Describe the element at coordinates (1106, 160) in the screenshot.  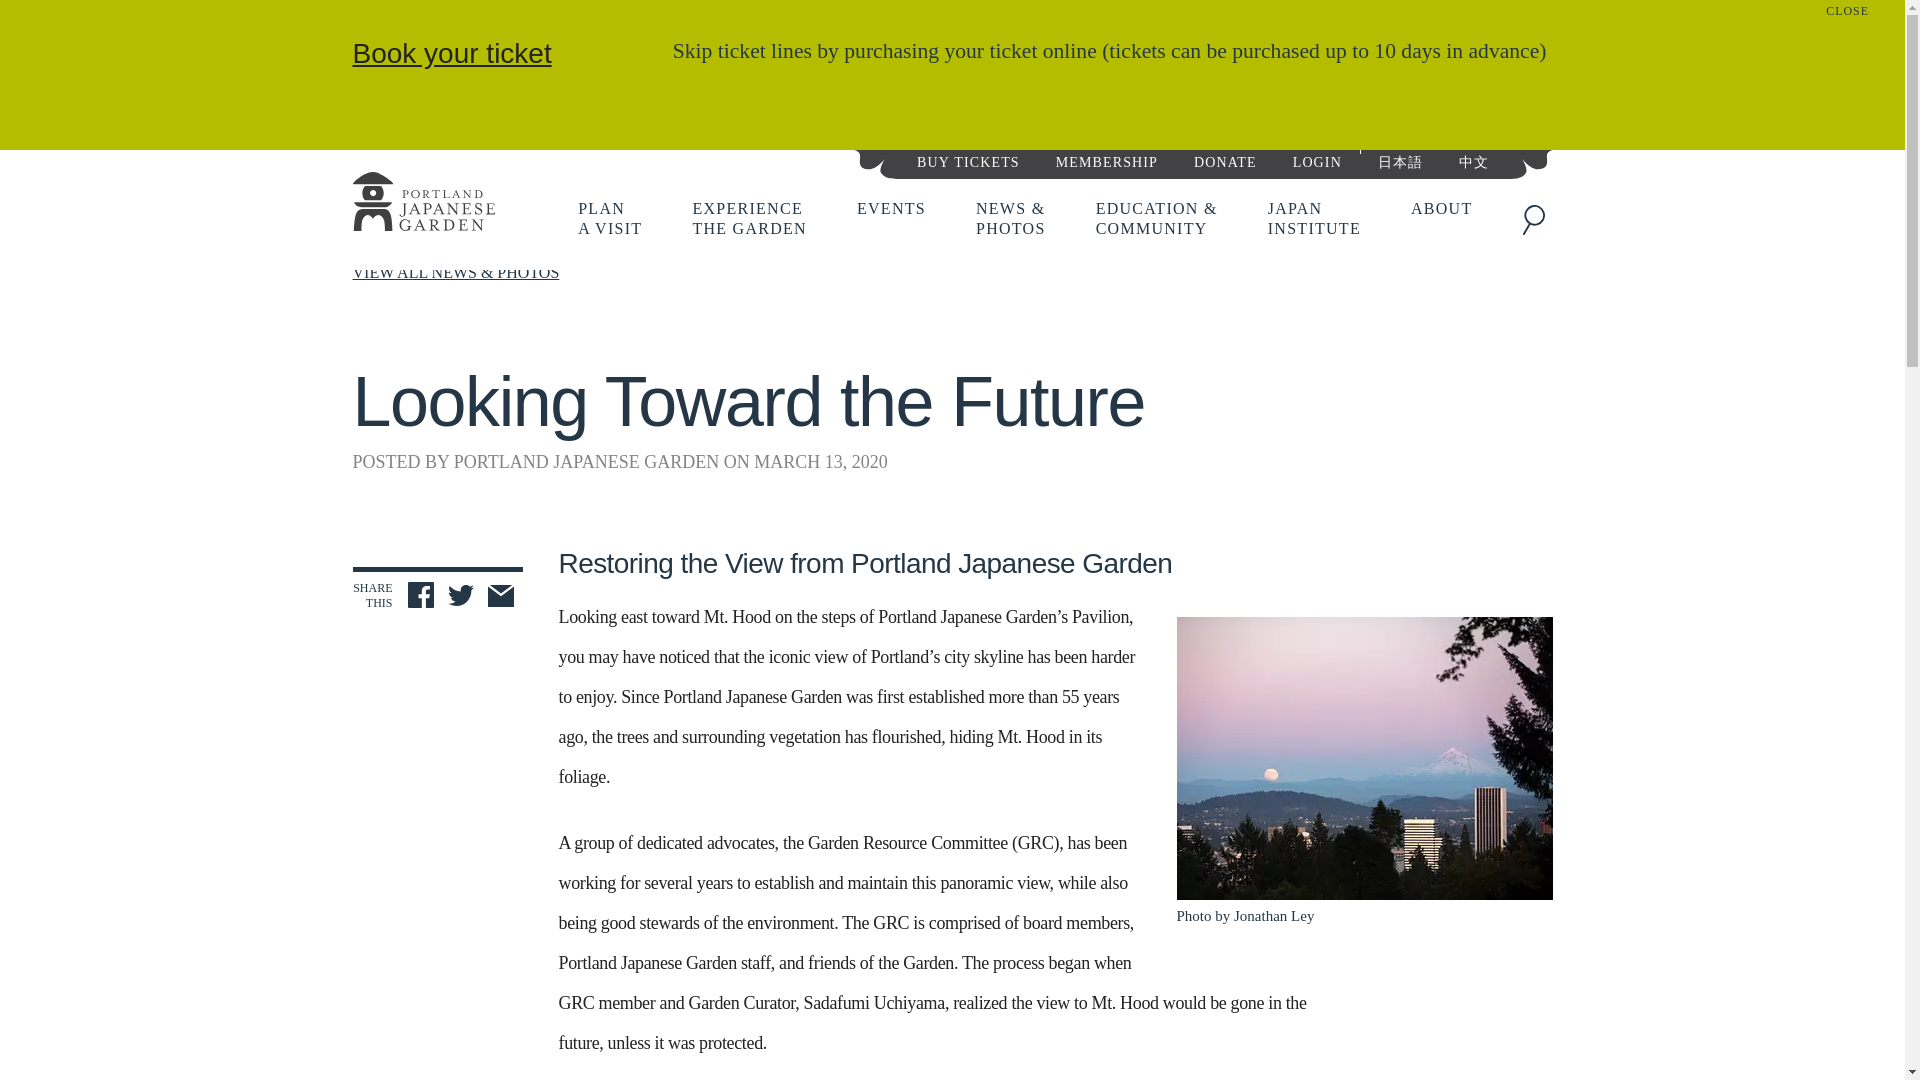
I see `MEMBERSHIP` at that location.